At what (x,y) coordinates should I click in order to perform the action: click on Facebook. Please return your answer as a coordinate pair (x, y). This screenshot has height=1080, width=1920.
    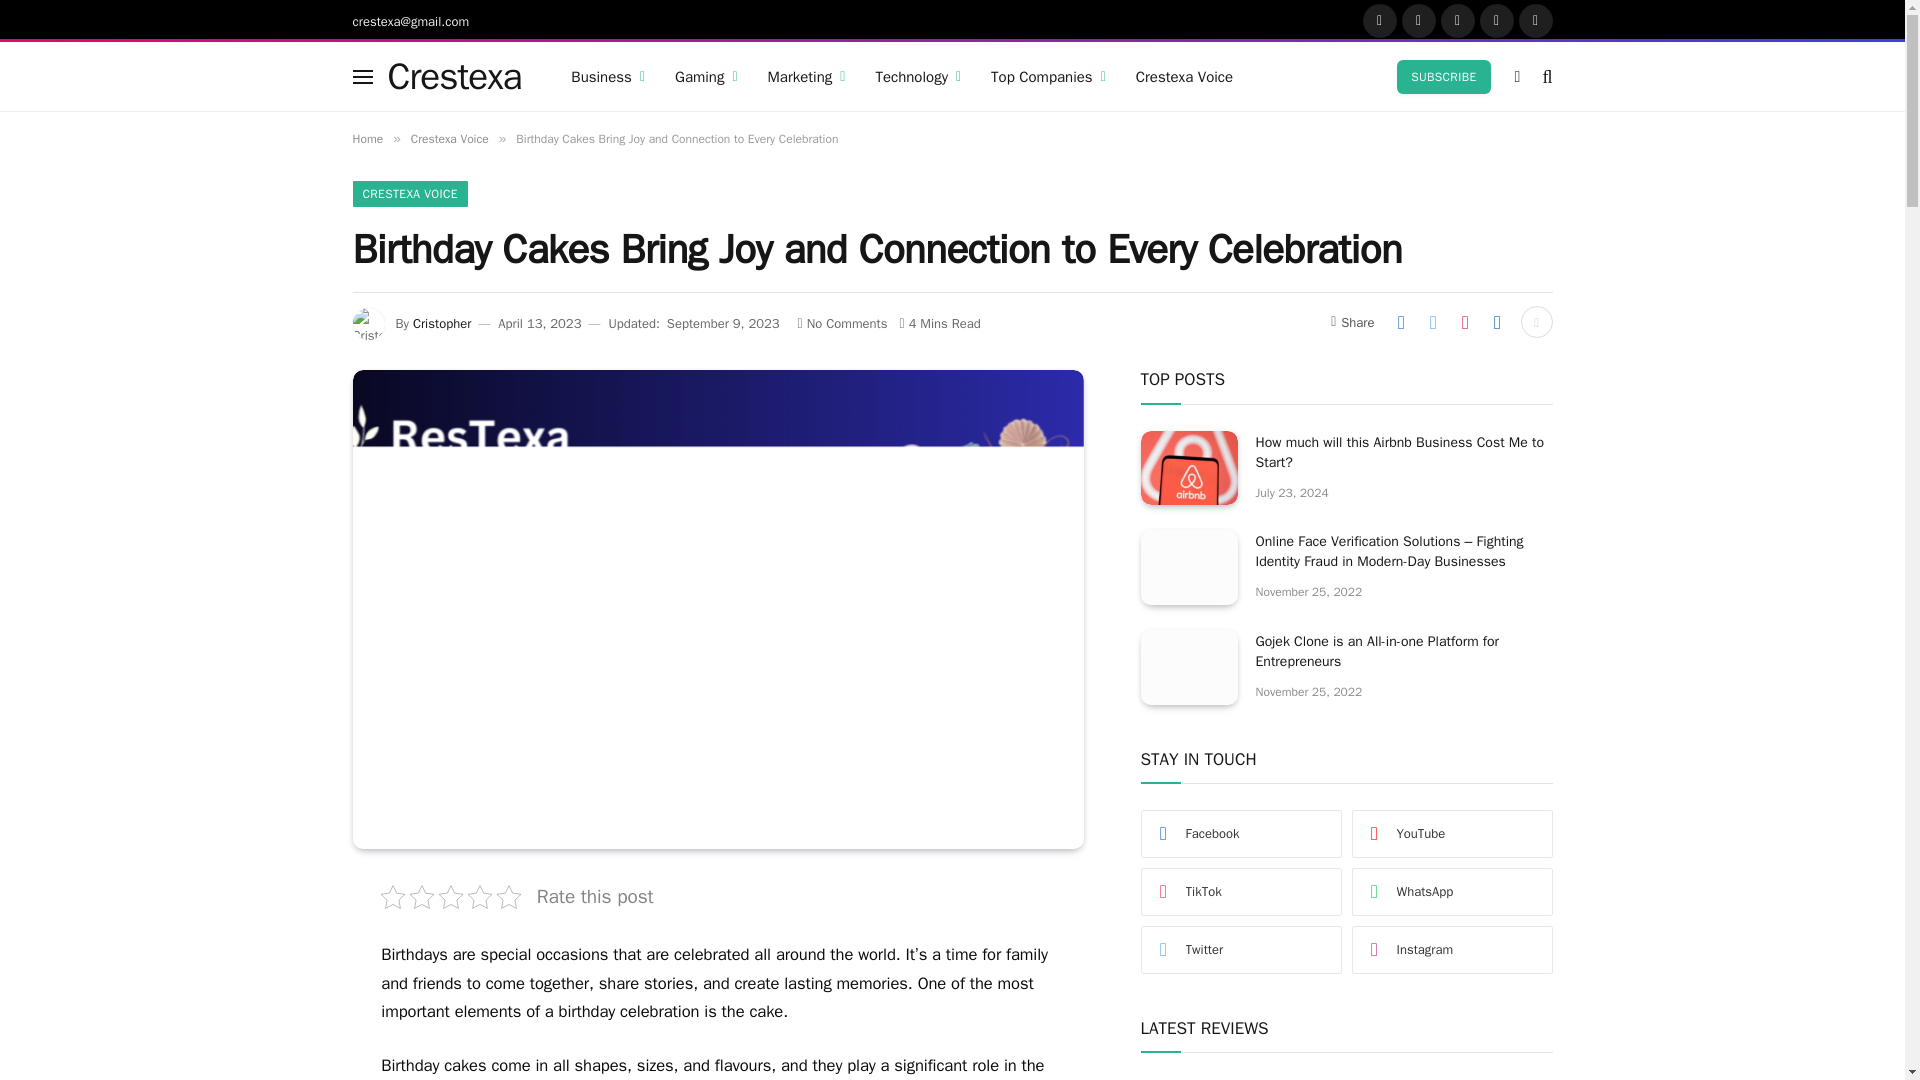
    Looking at the image, I should click on (1378, 20).